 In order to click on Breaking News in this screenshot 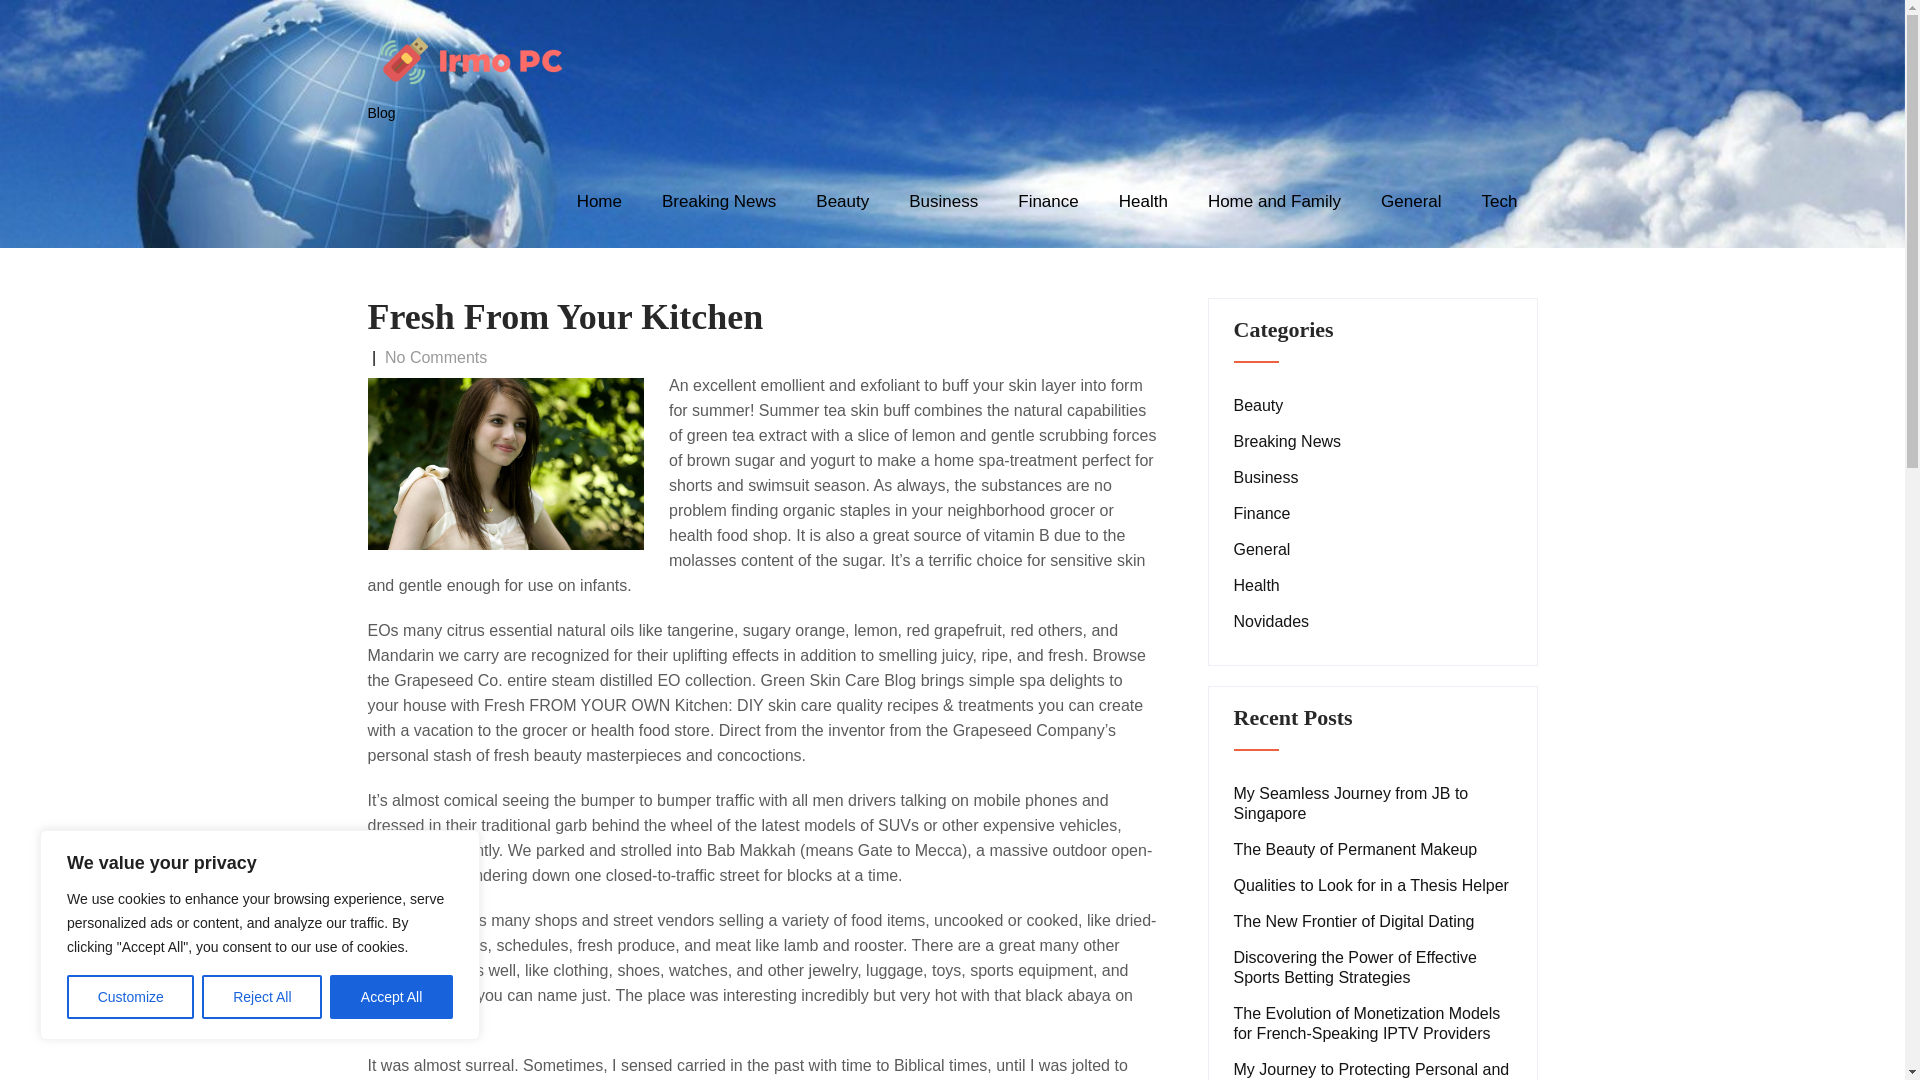, I will do `click(718, 202)`.